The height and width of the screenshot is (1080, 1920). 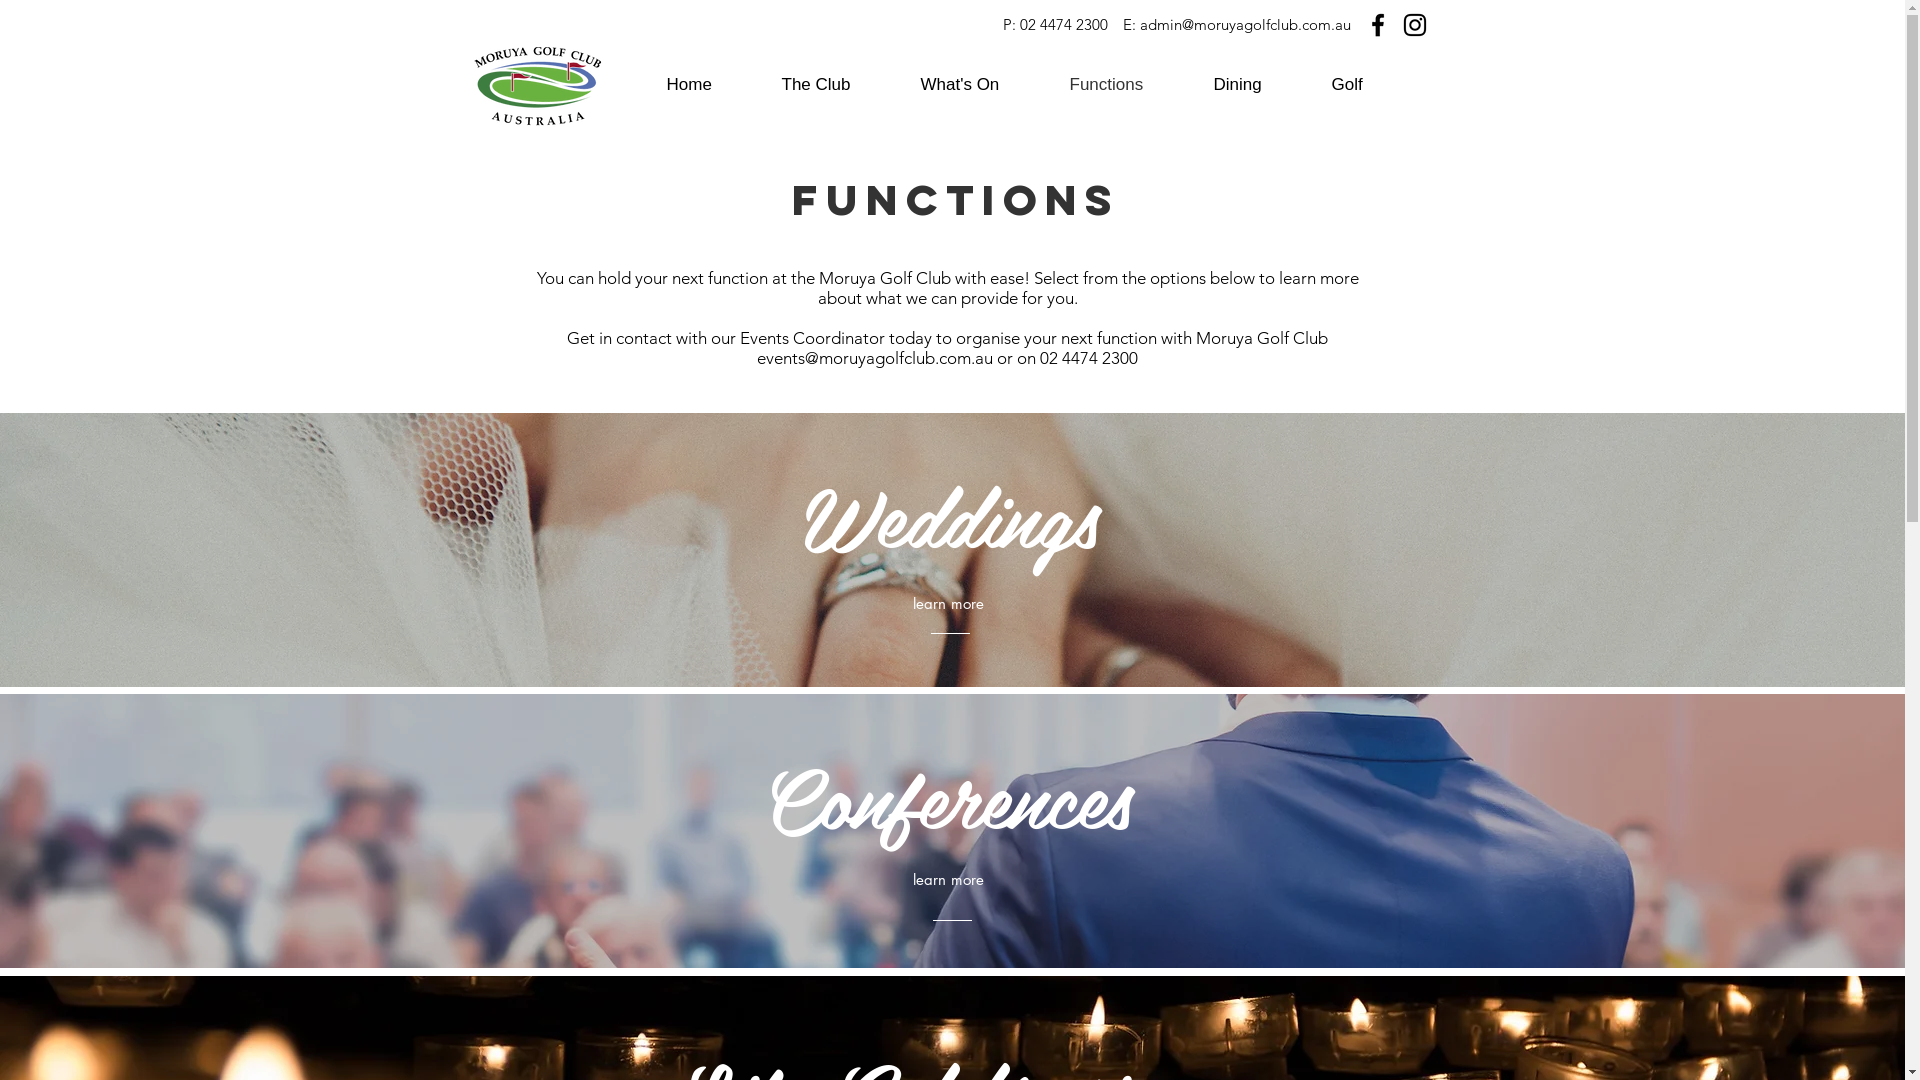 I want to click on learn more, so click(x=948, y=880).